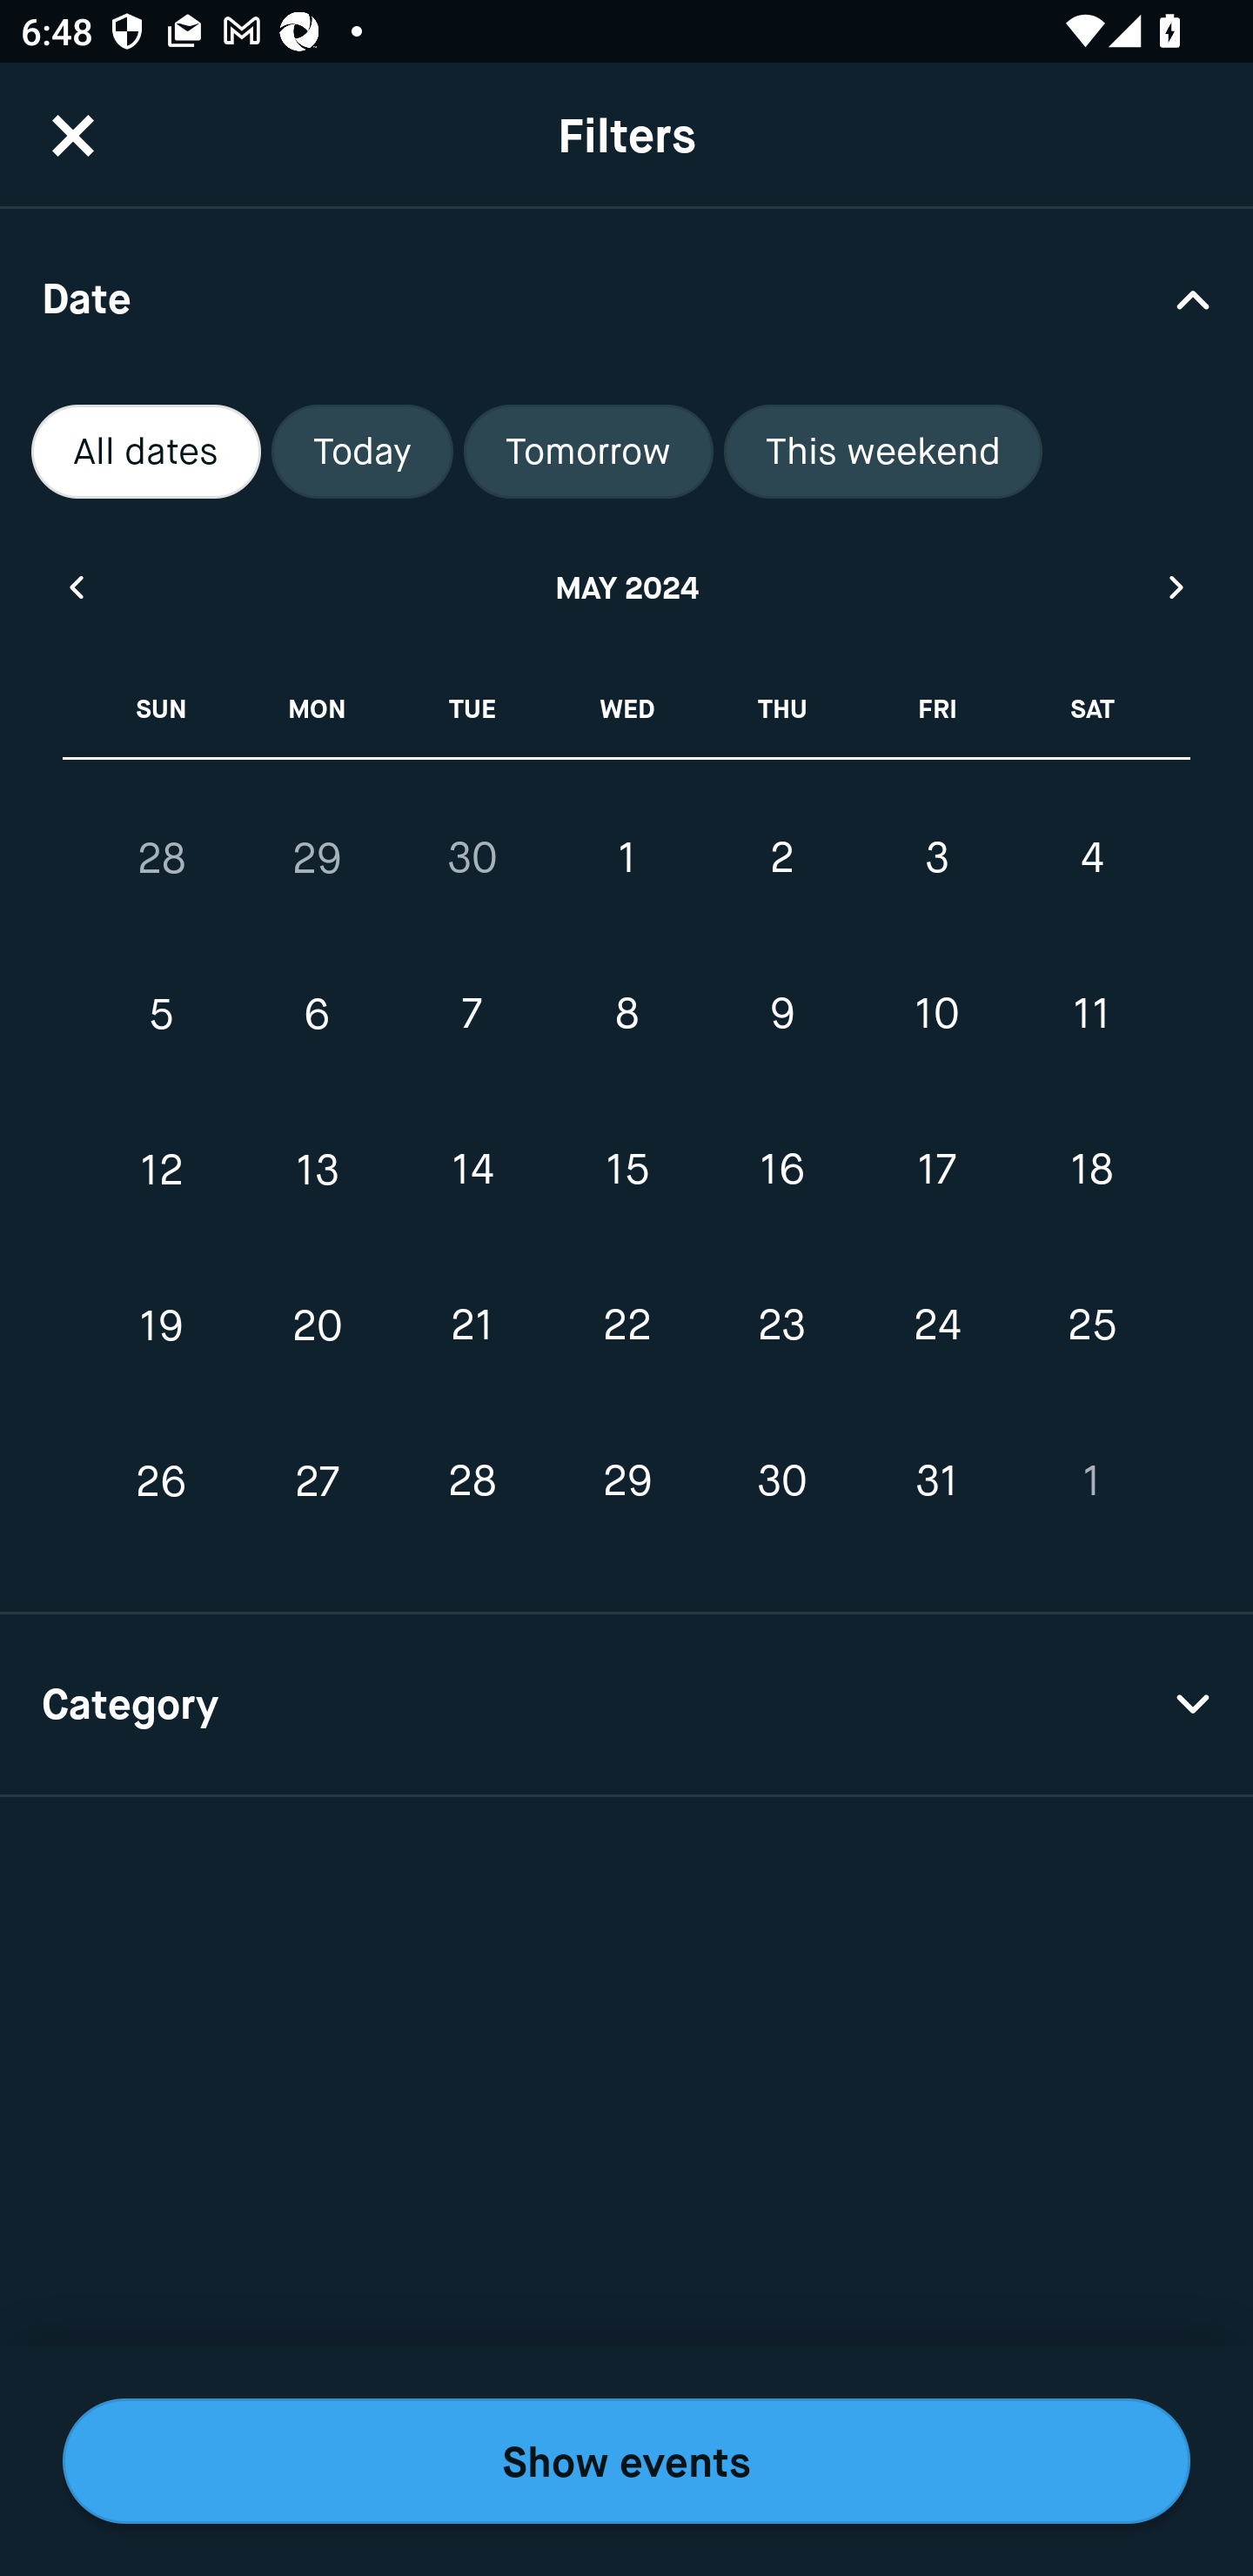 This screenshot has width=1253, height=2576. I want to click on 24, so click(936, 1325).